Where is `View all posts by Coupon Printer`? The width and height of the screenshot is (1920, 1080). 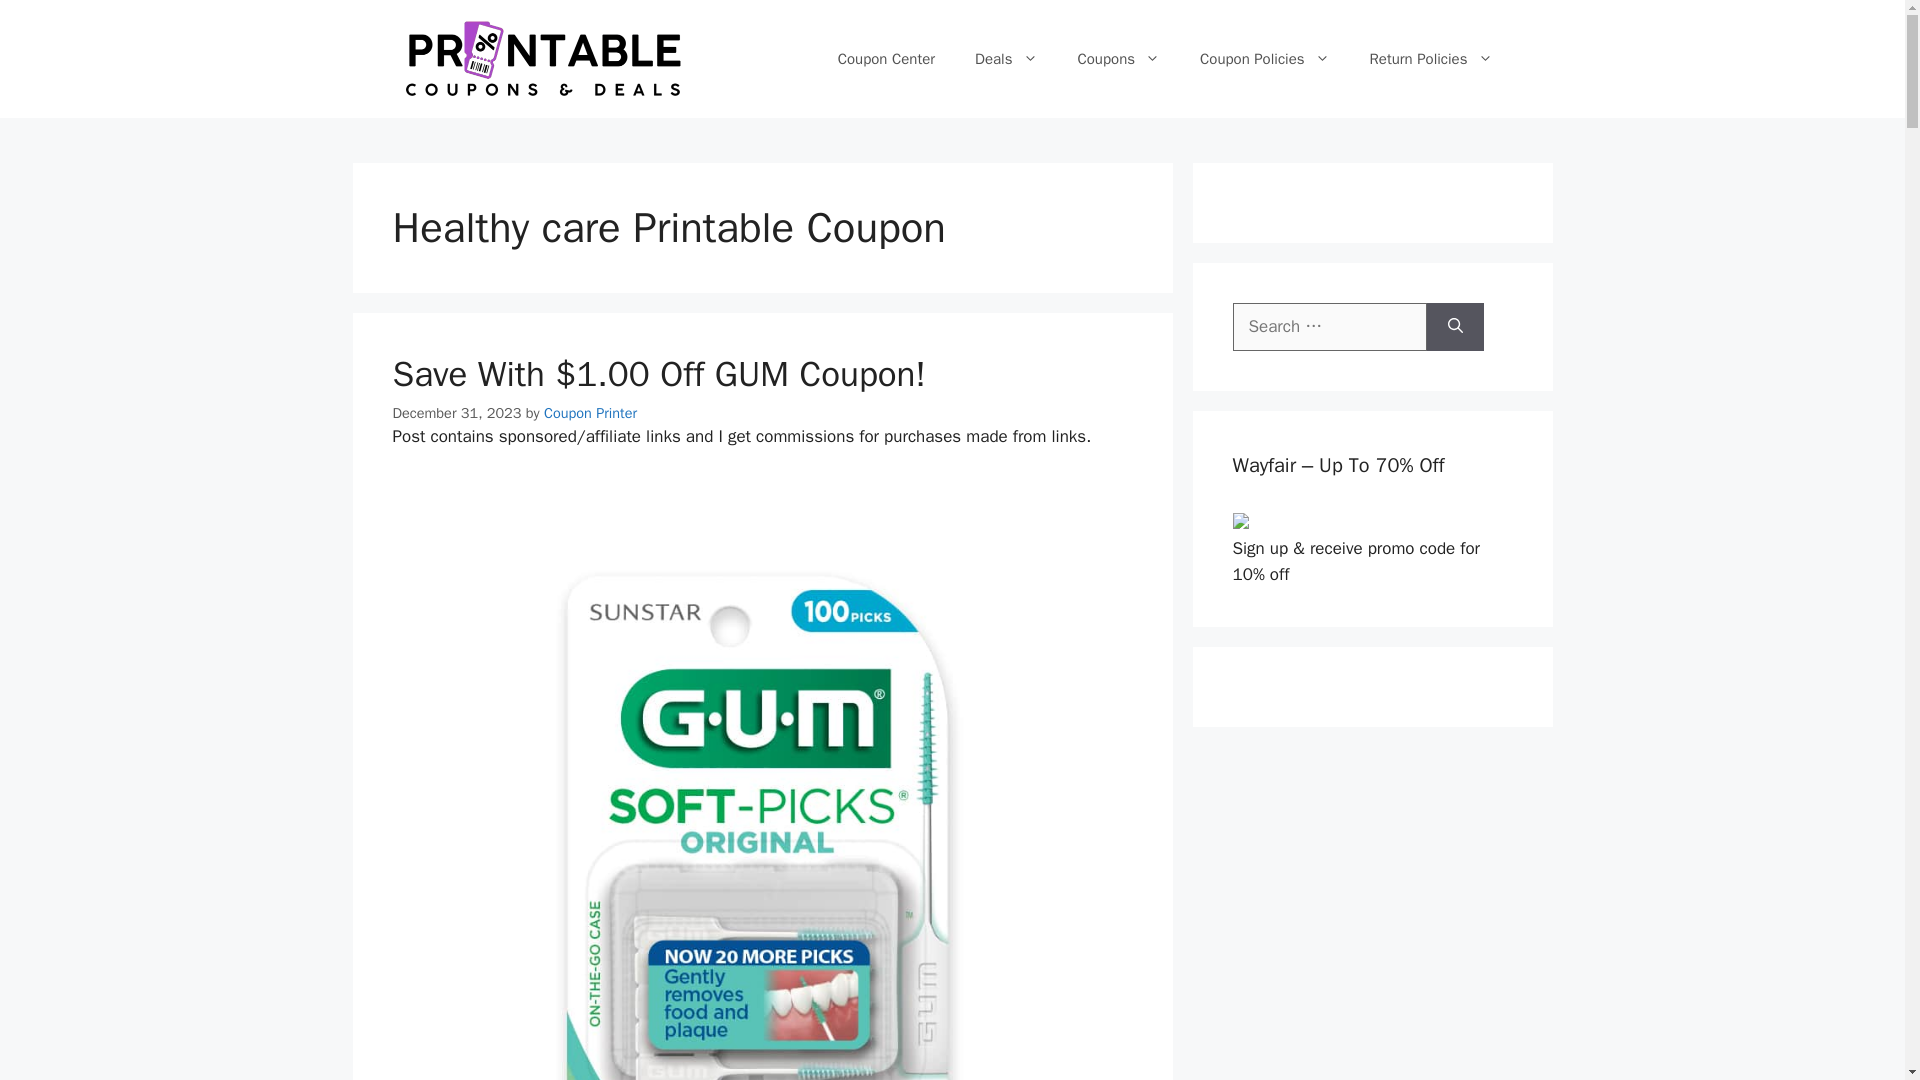 View all posts by Coupon Printer is located at coordinates (590, 412).